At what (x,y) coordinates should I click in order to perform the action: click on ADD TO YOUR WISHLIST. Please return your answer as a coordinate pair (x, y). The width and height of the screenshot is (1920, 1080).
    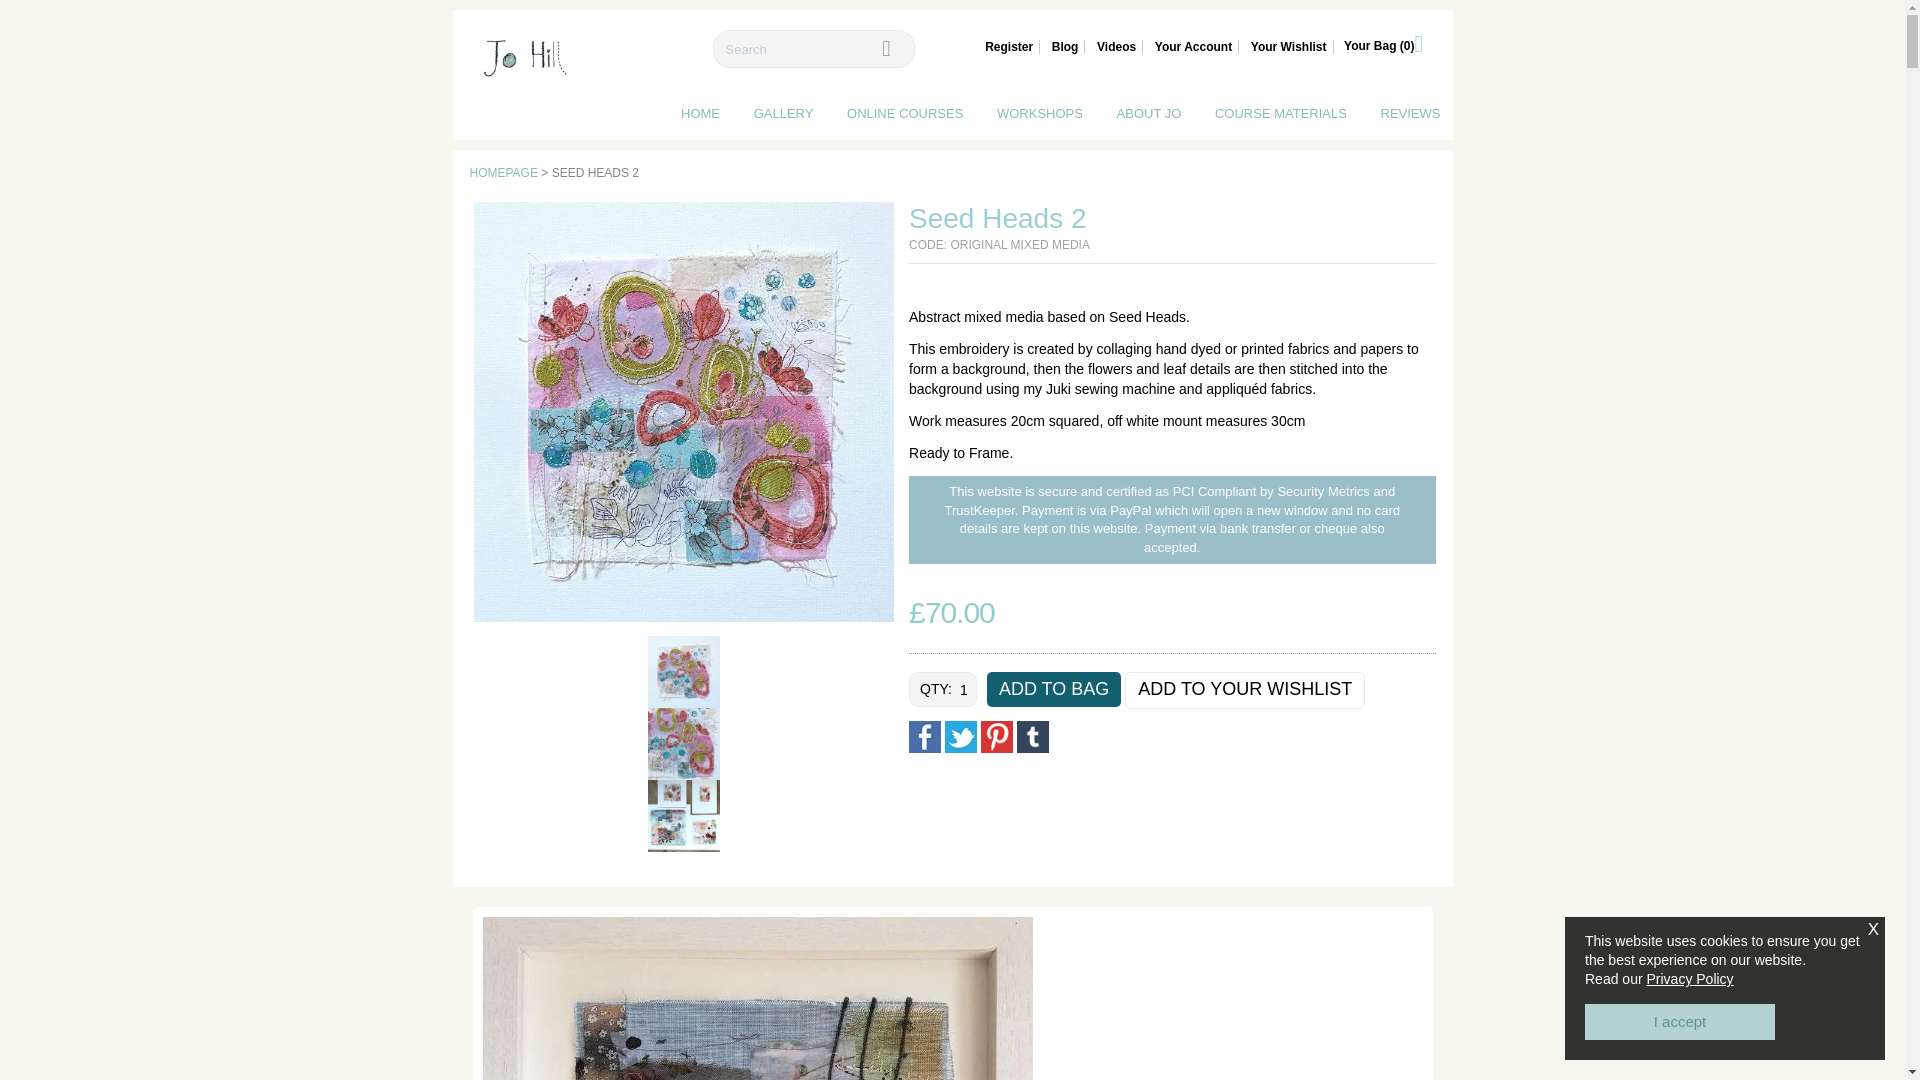
    Looking at the image, I should click on (1245, 690).